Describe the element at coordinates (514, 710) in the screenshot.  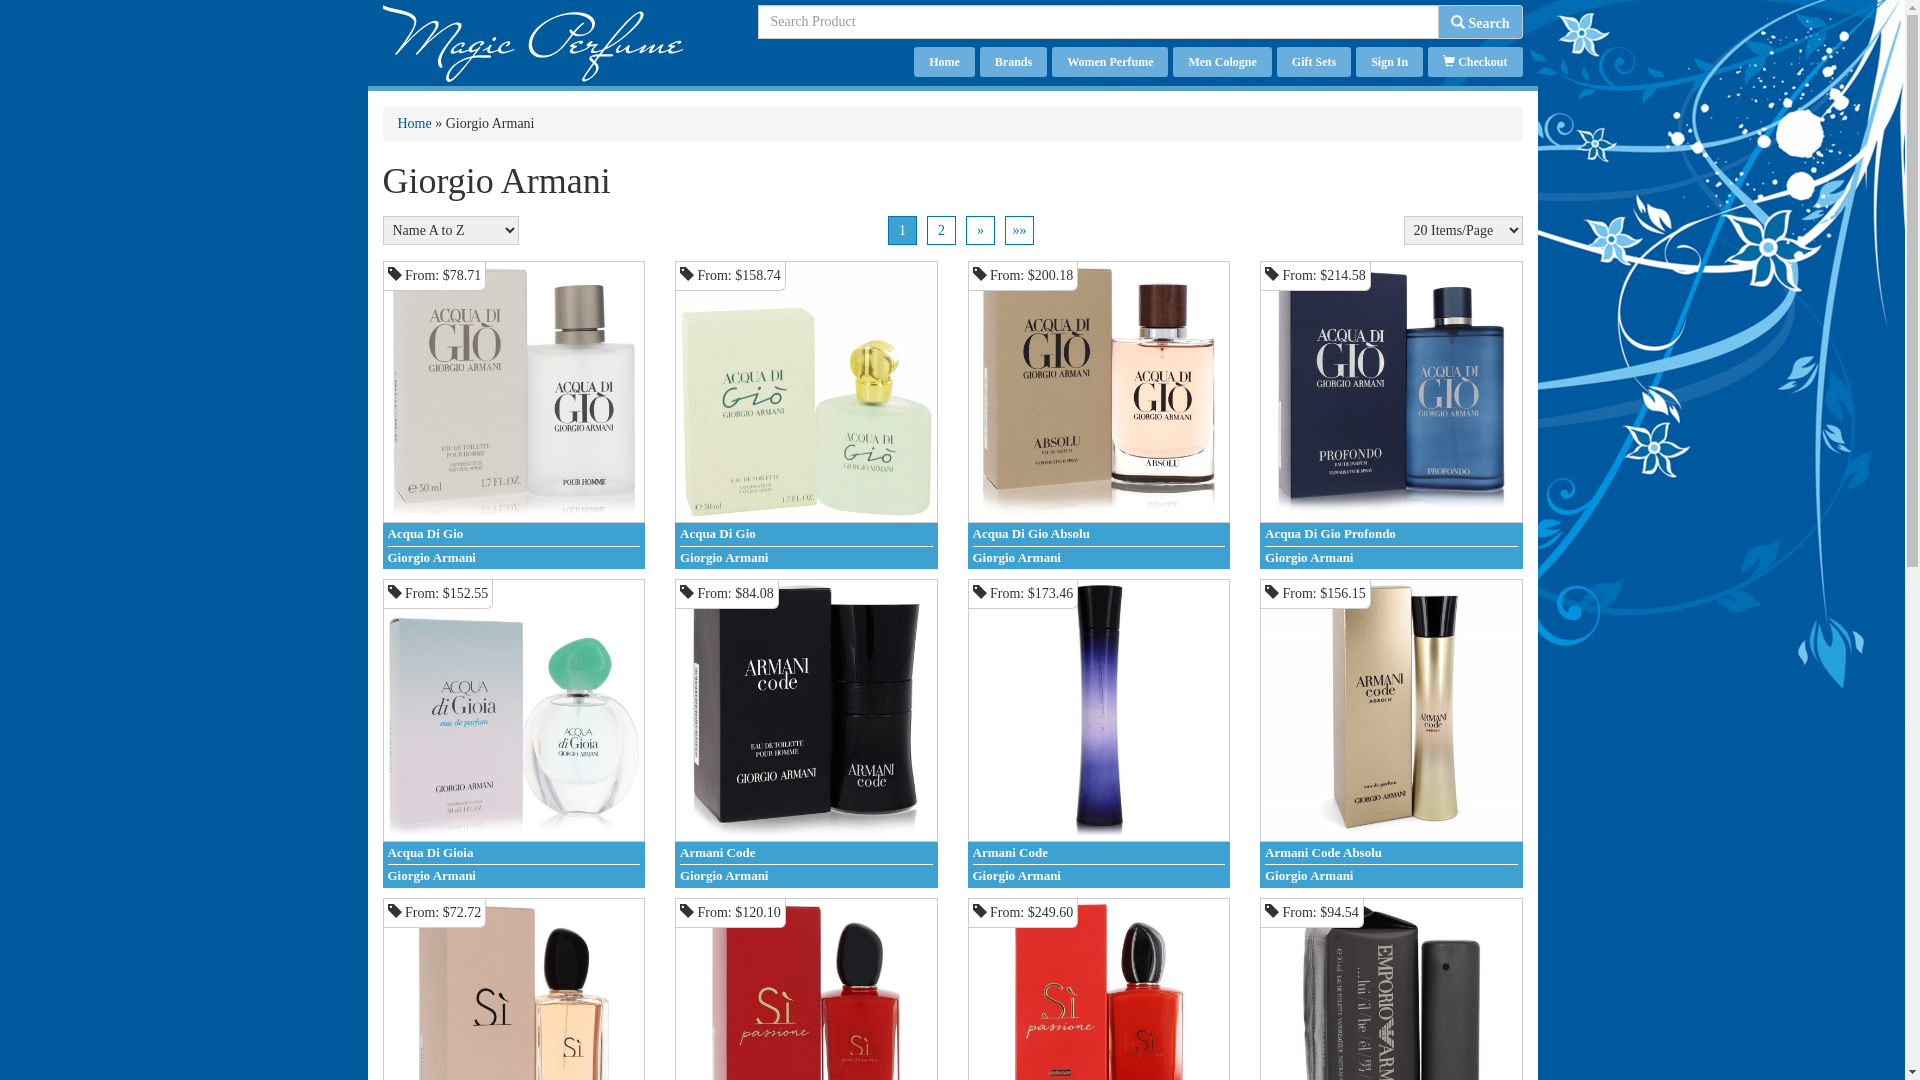
I see `From: $152.55` at that location.